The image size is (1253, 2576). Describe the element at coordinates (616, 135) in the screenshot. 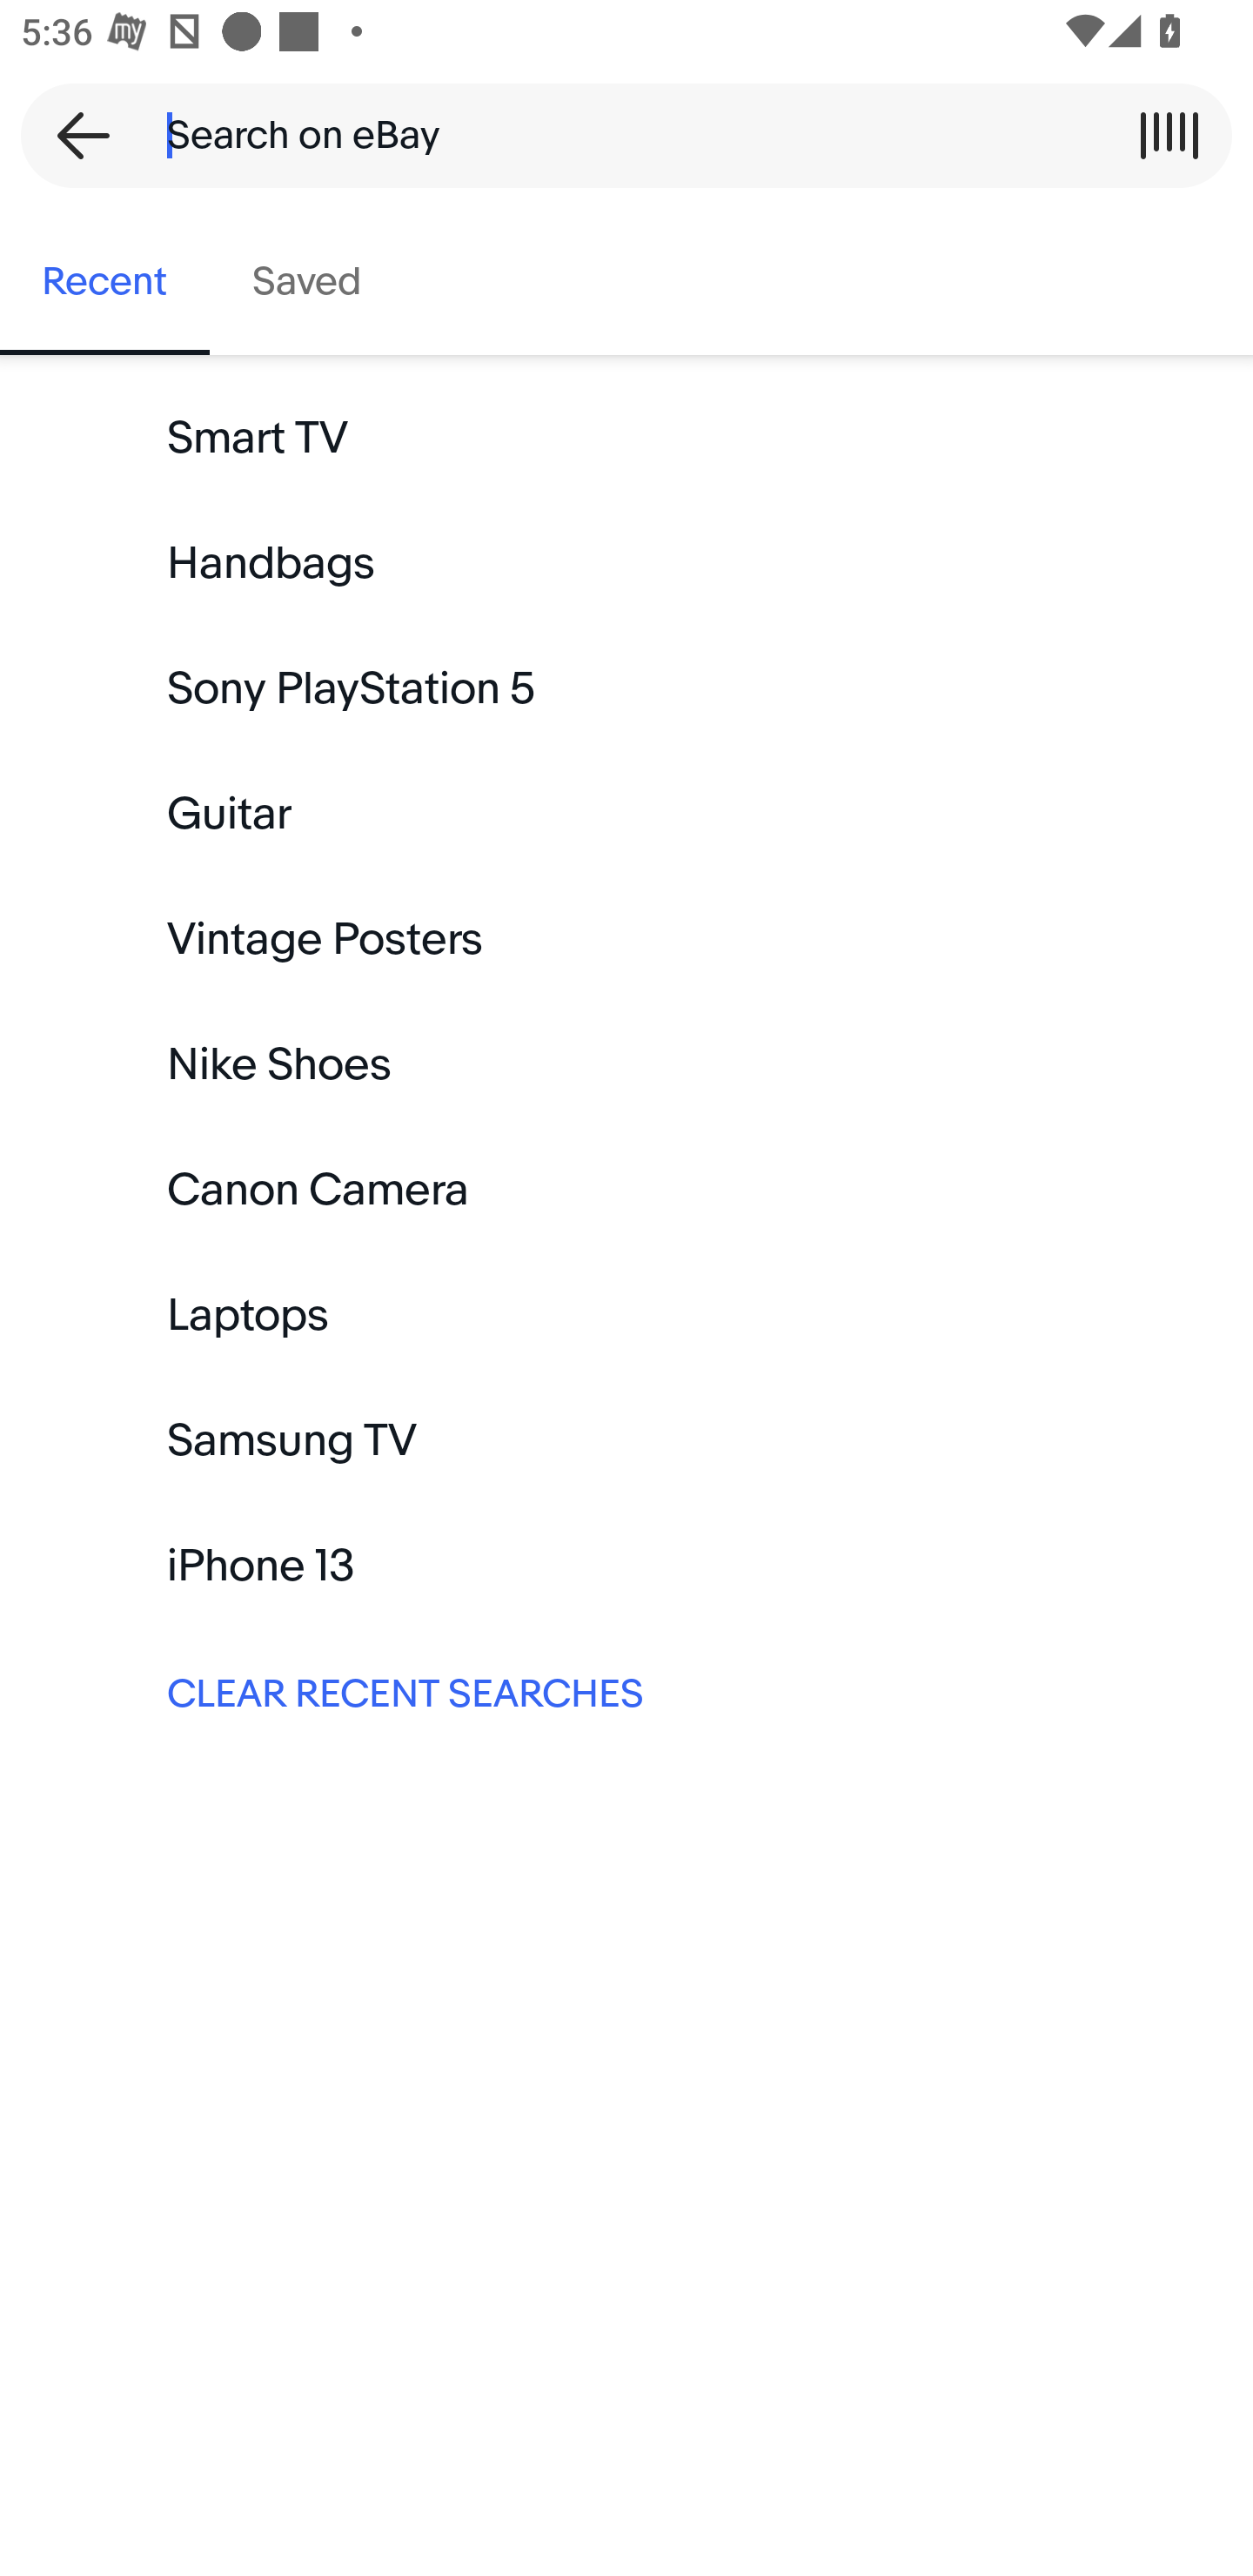

I see `Search on eBay` at that location.